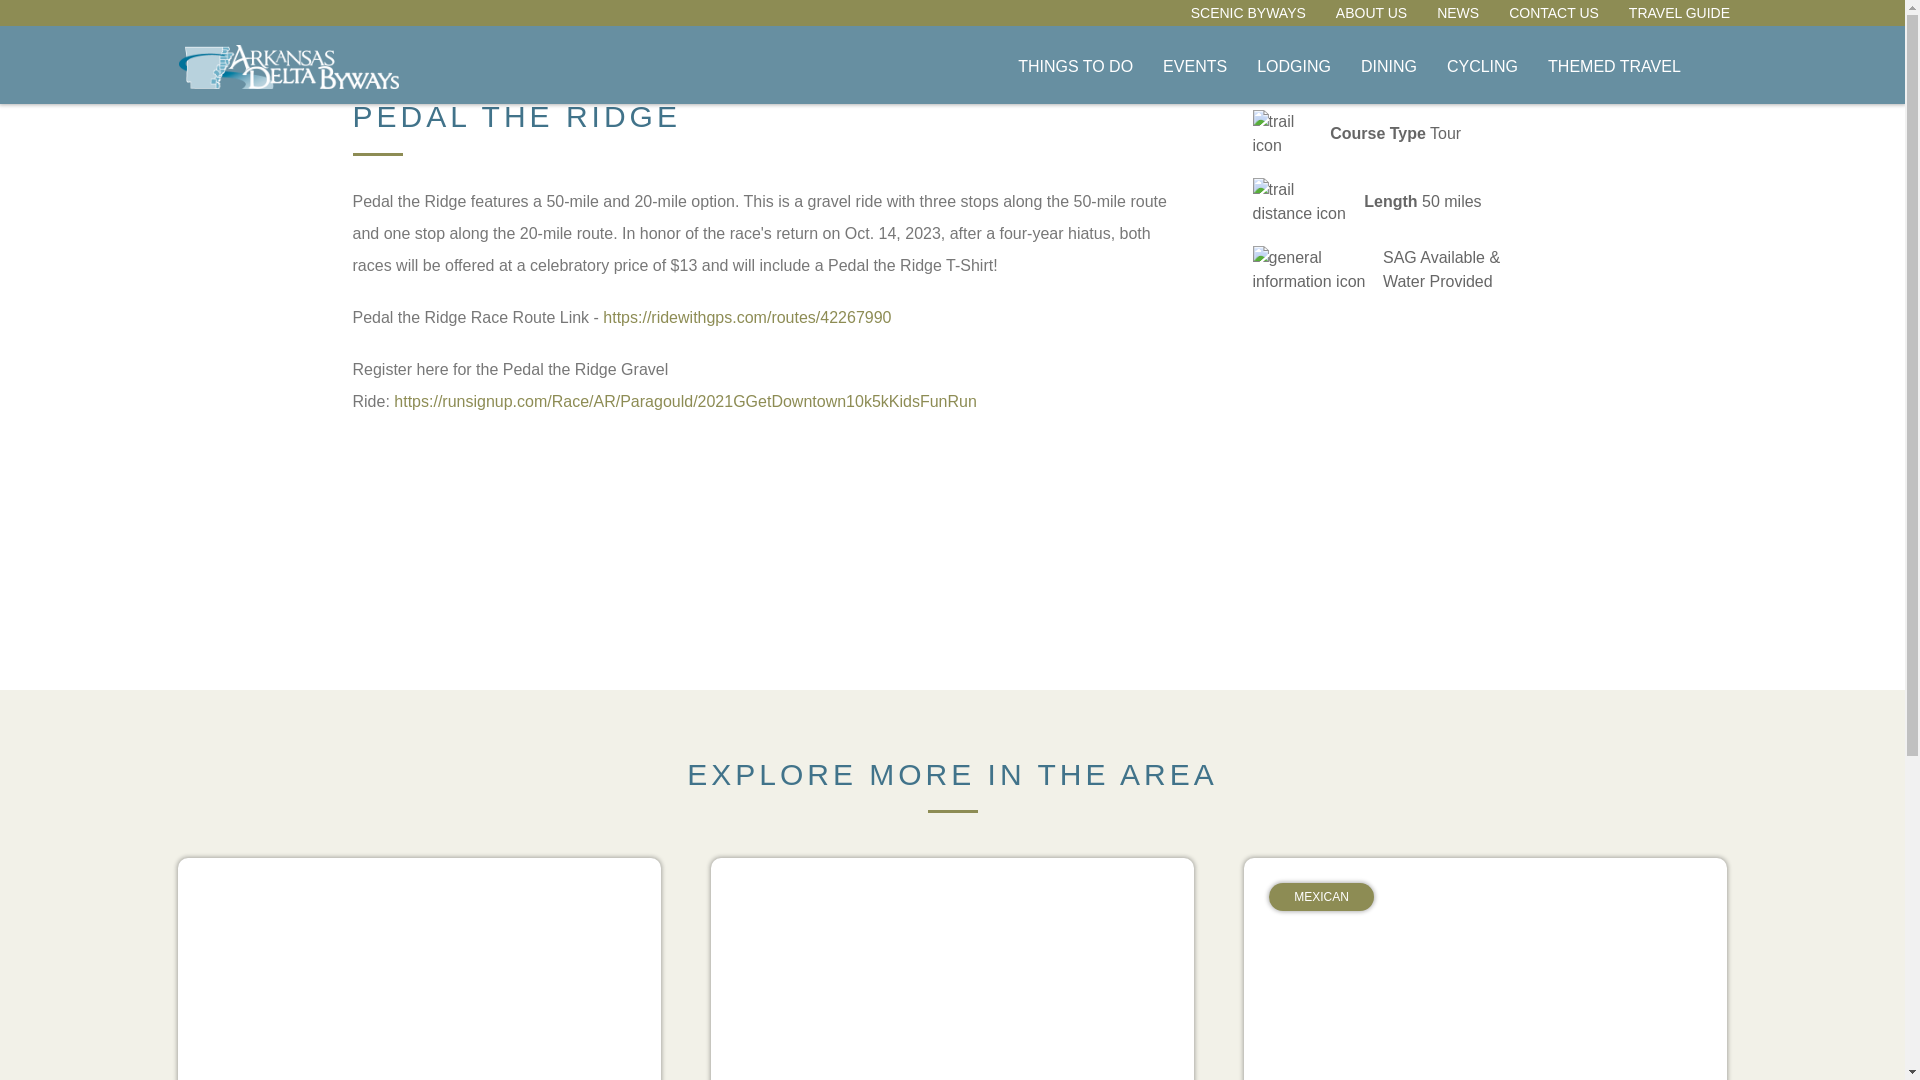 The height and width of the screenshot is (1080, 1920). What do you see at coordinates (1074, 66) in the screenshot?
I see `SCENIC BYWAYS` at bounding box center [1074, 66].